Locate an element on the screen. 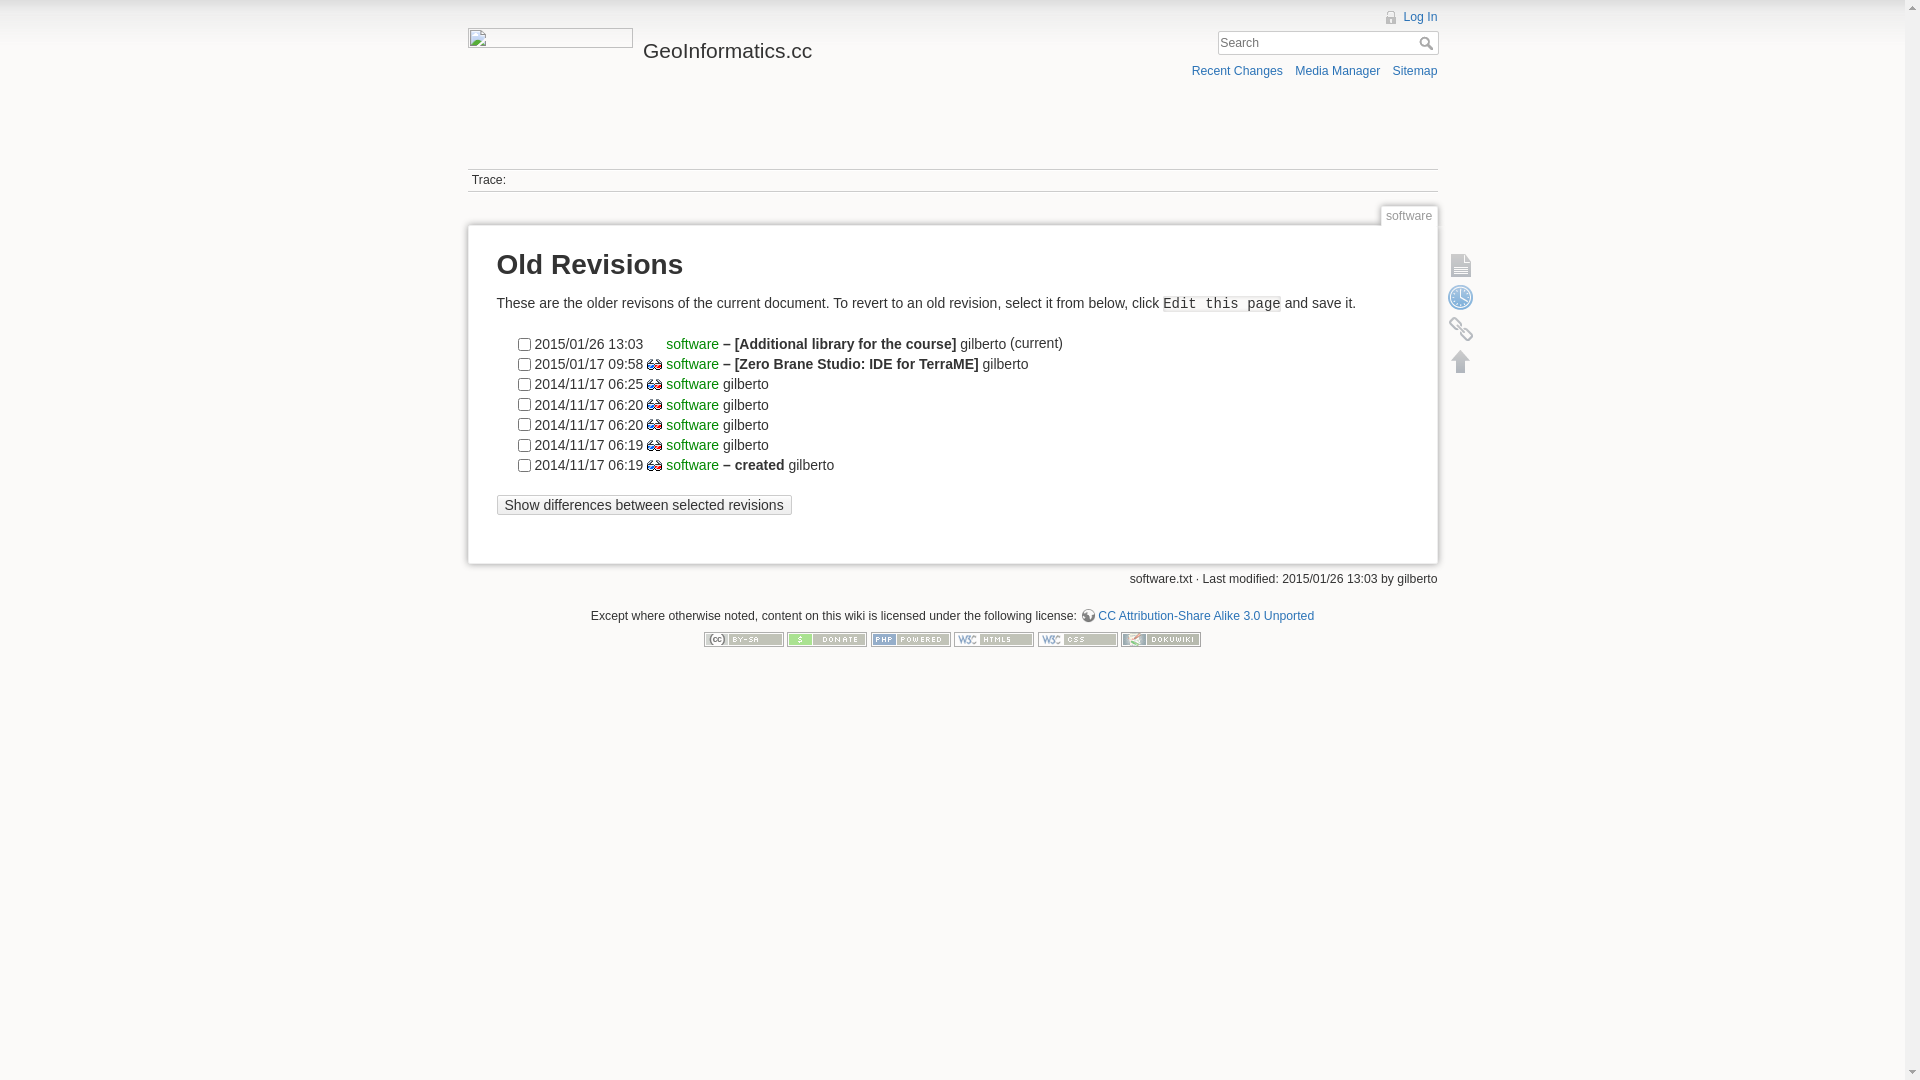  Show differences to current revisions is located at coordinates (654, 424).